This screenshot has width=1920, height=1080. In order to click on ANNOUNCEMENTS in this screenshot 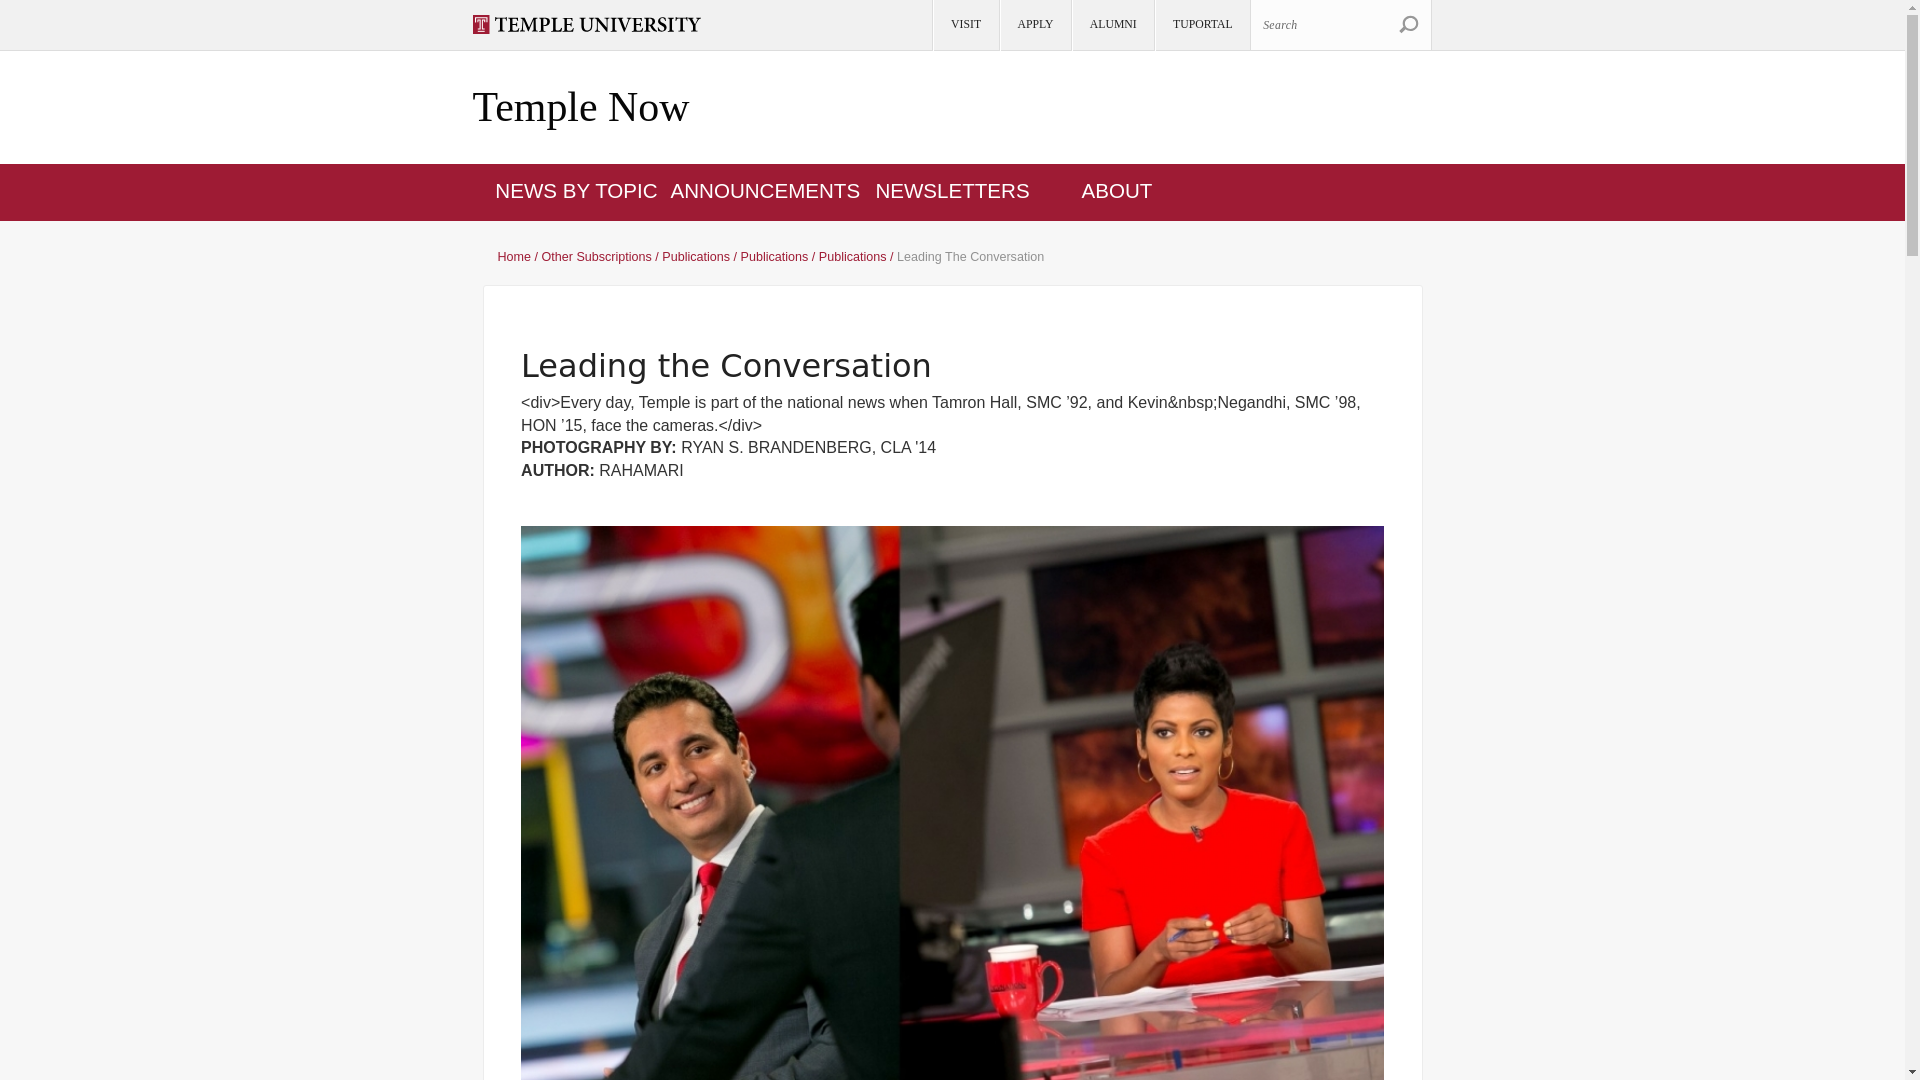, I will do `click(765, 190)`.